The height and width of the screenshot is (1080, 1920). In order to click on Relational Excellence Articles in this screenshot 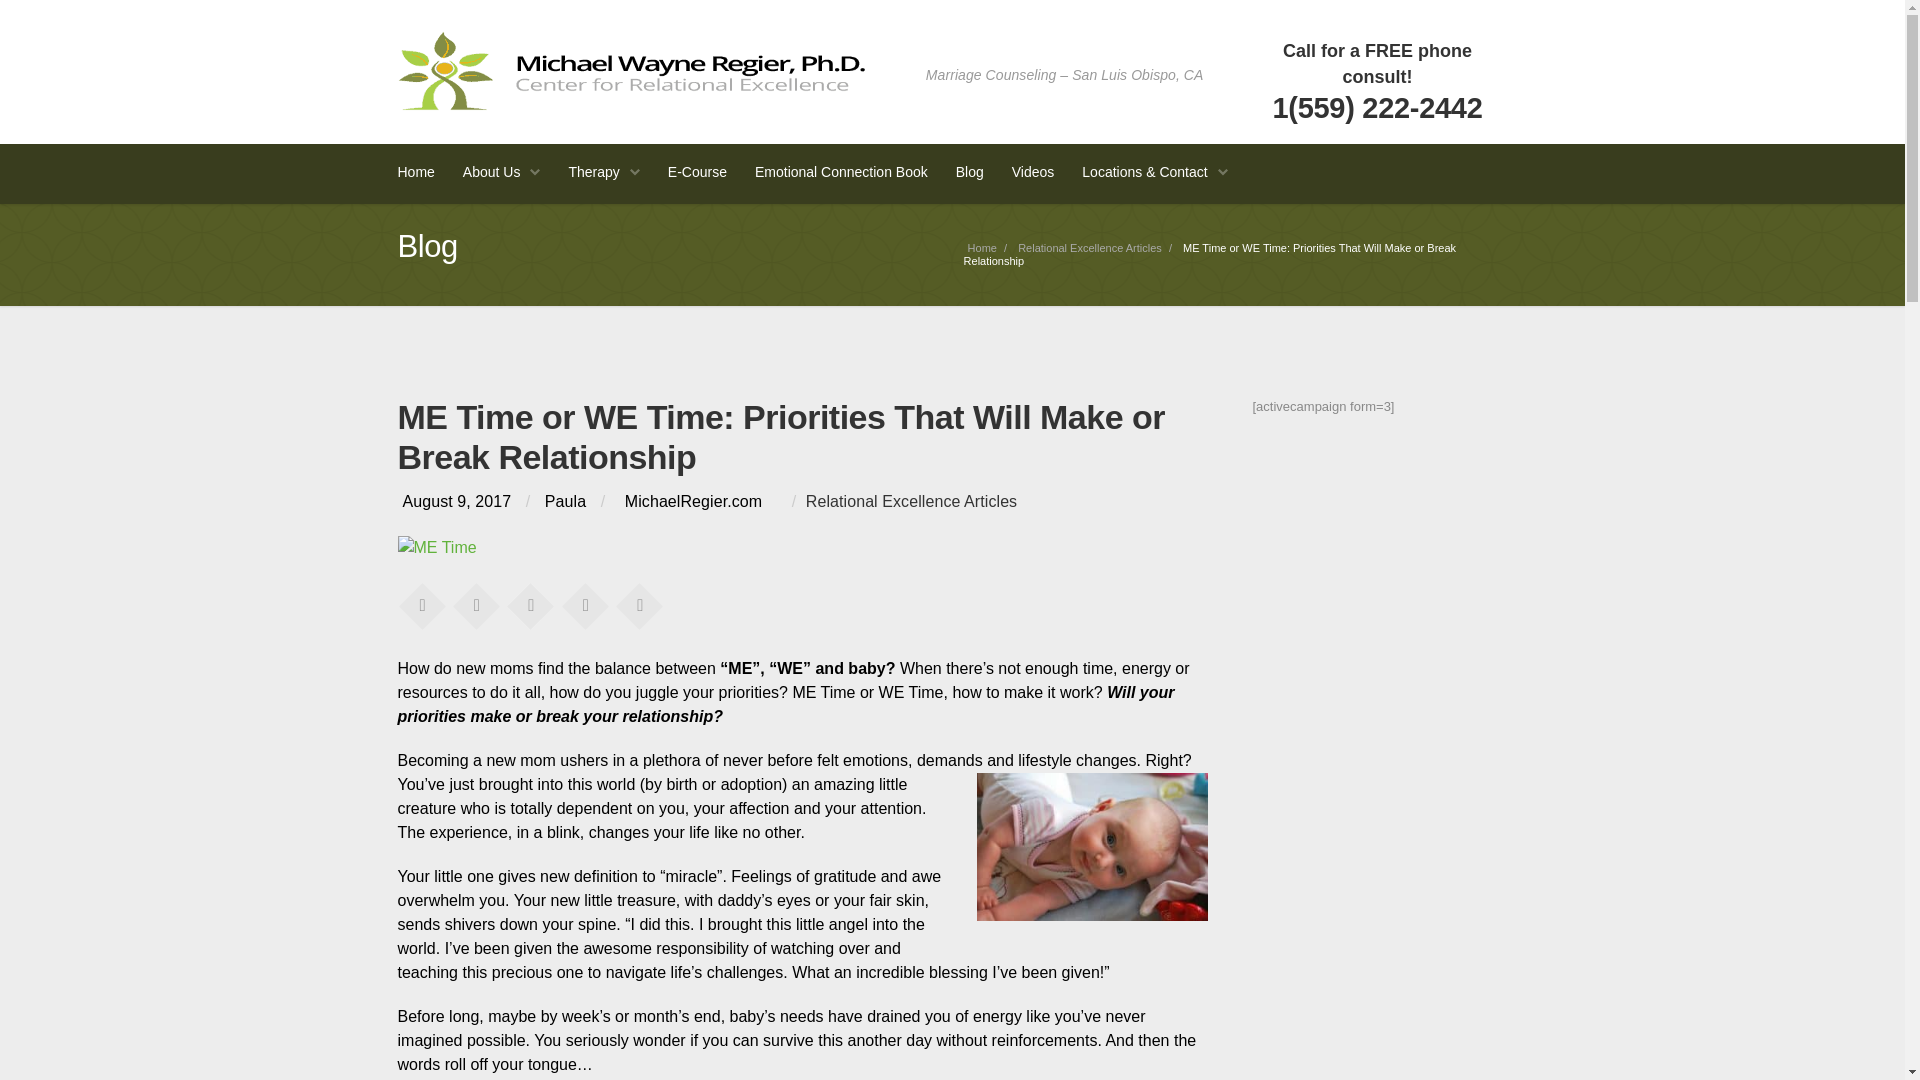, I will do `click(912, 500)`.